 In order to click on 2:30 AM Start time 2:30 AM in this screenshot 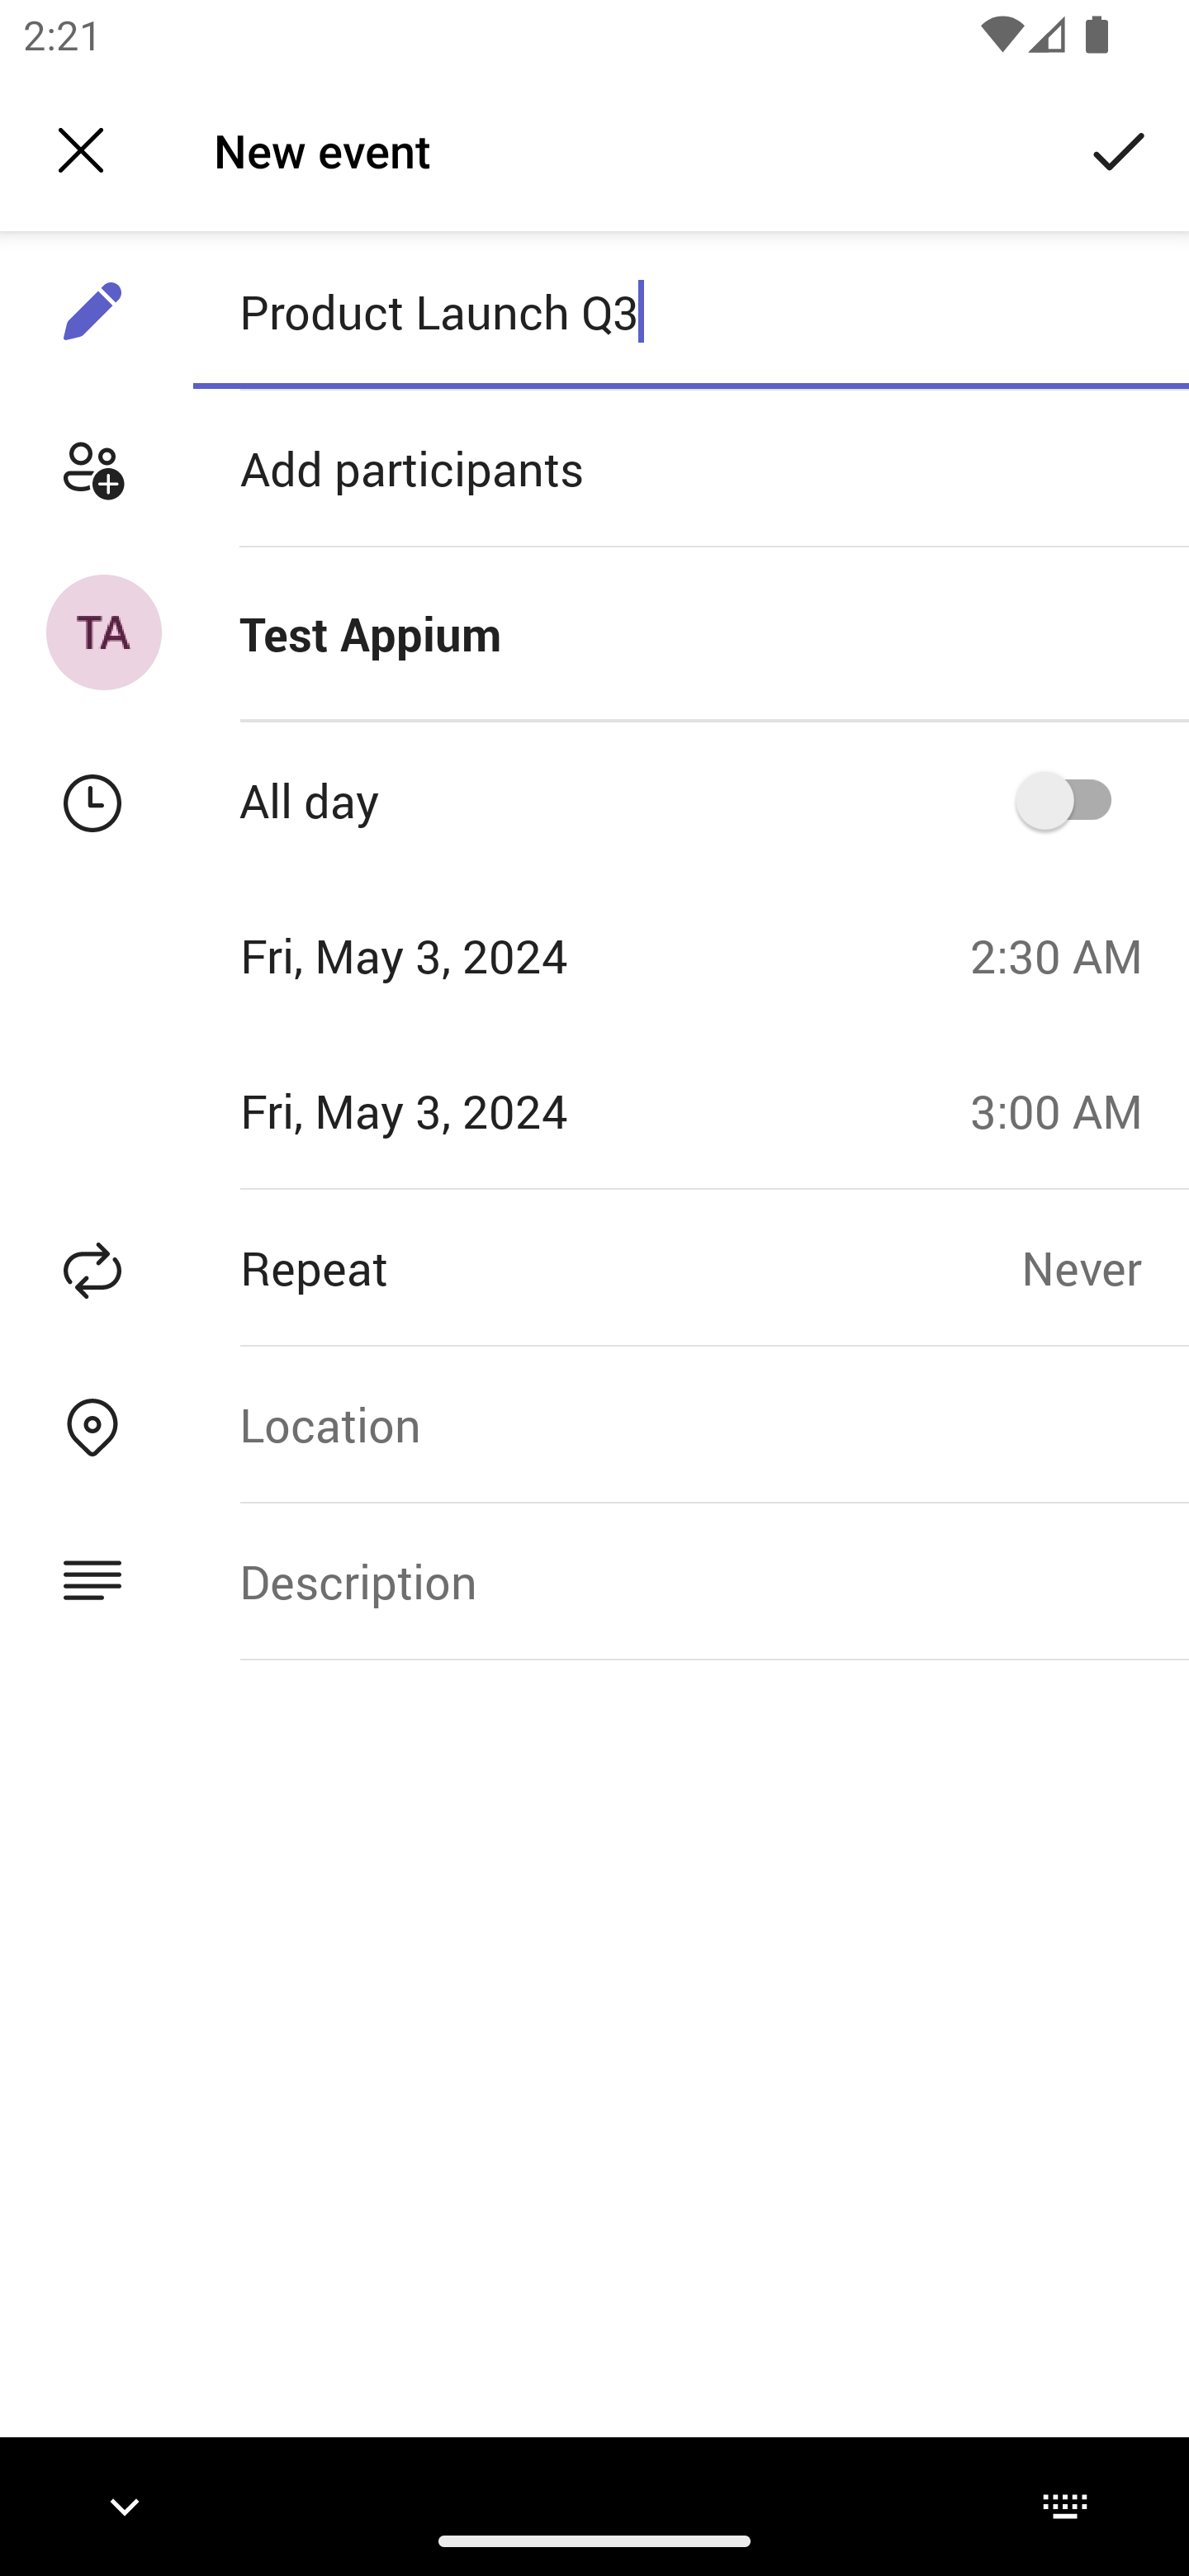, I will do `click(1068, 955)`.